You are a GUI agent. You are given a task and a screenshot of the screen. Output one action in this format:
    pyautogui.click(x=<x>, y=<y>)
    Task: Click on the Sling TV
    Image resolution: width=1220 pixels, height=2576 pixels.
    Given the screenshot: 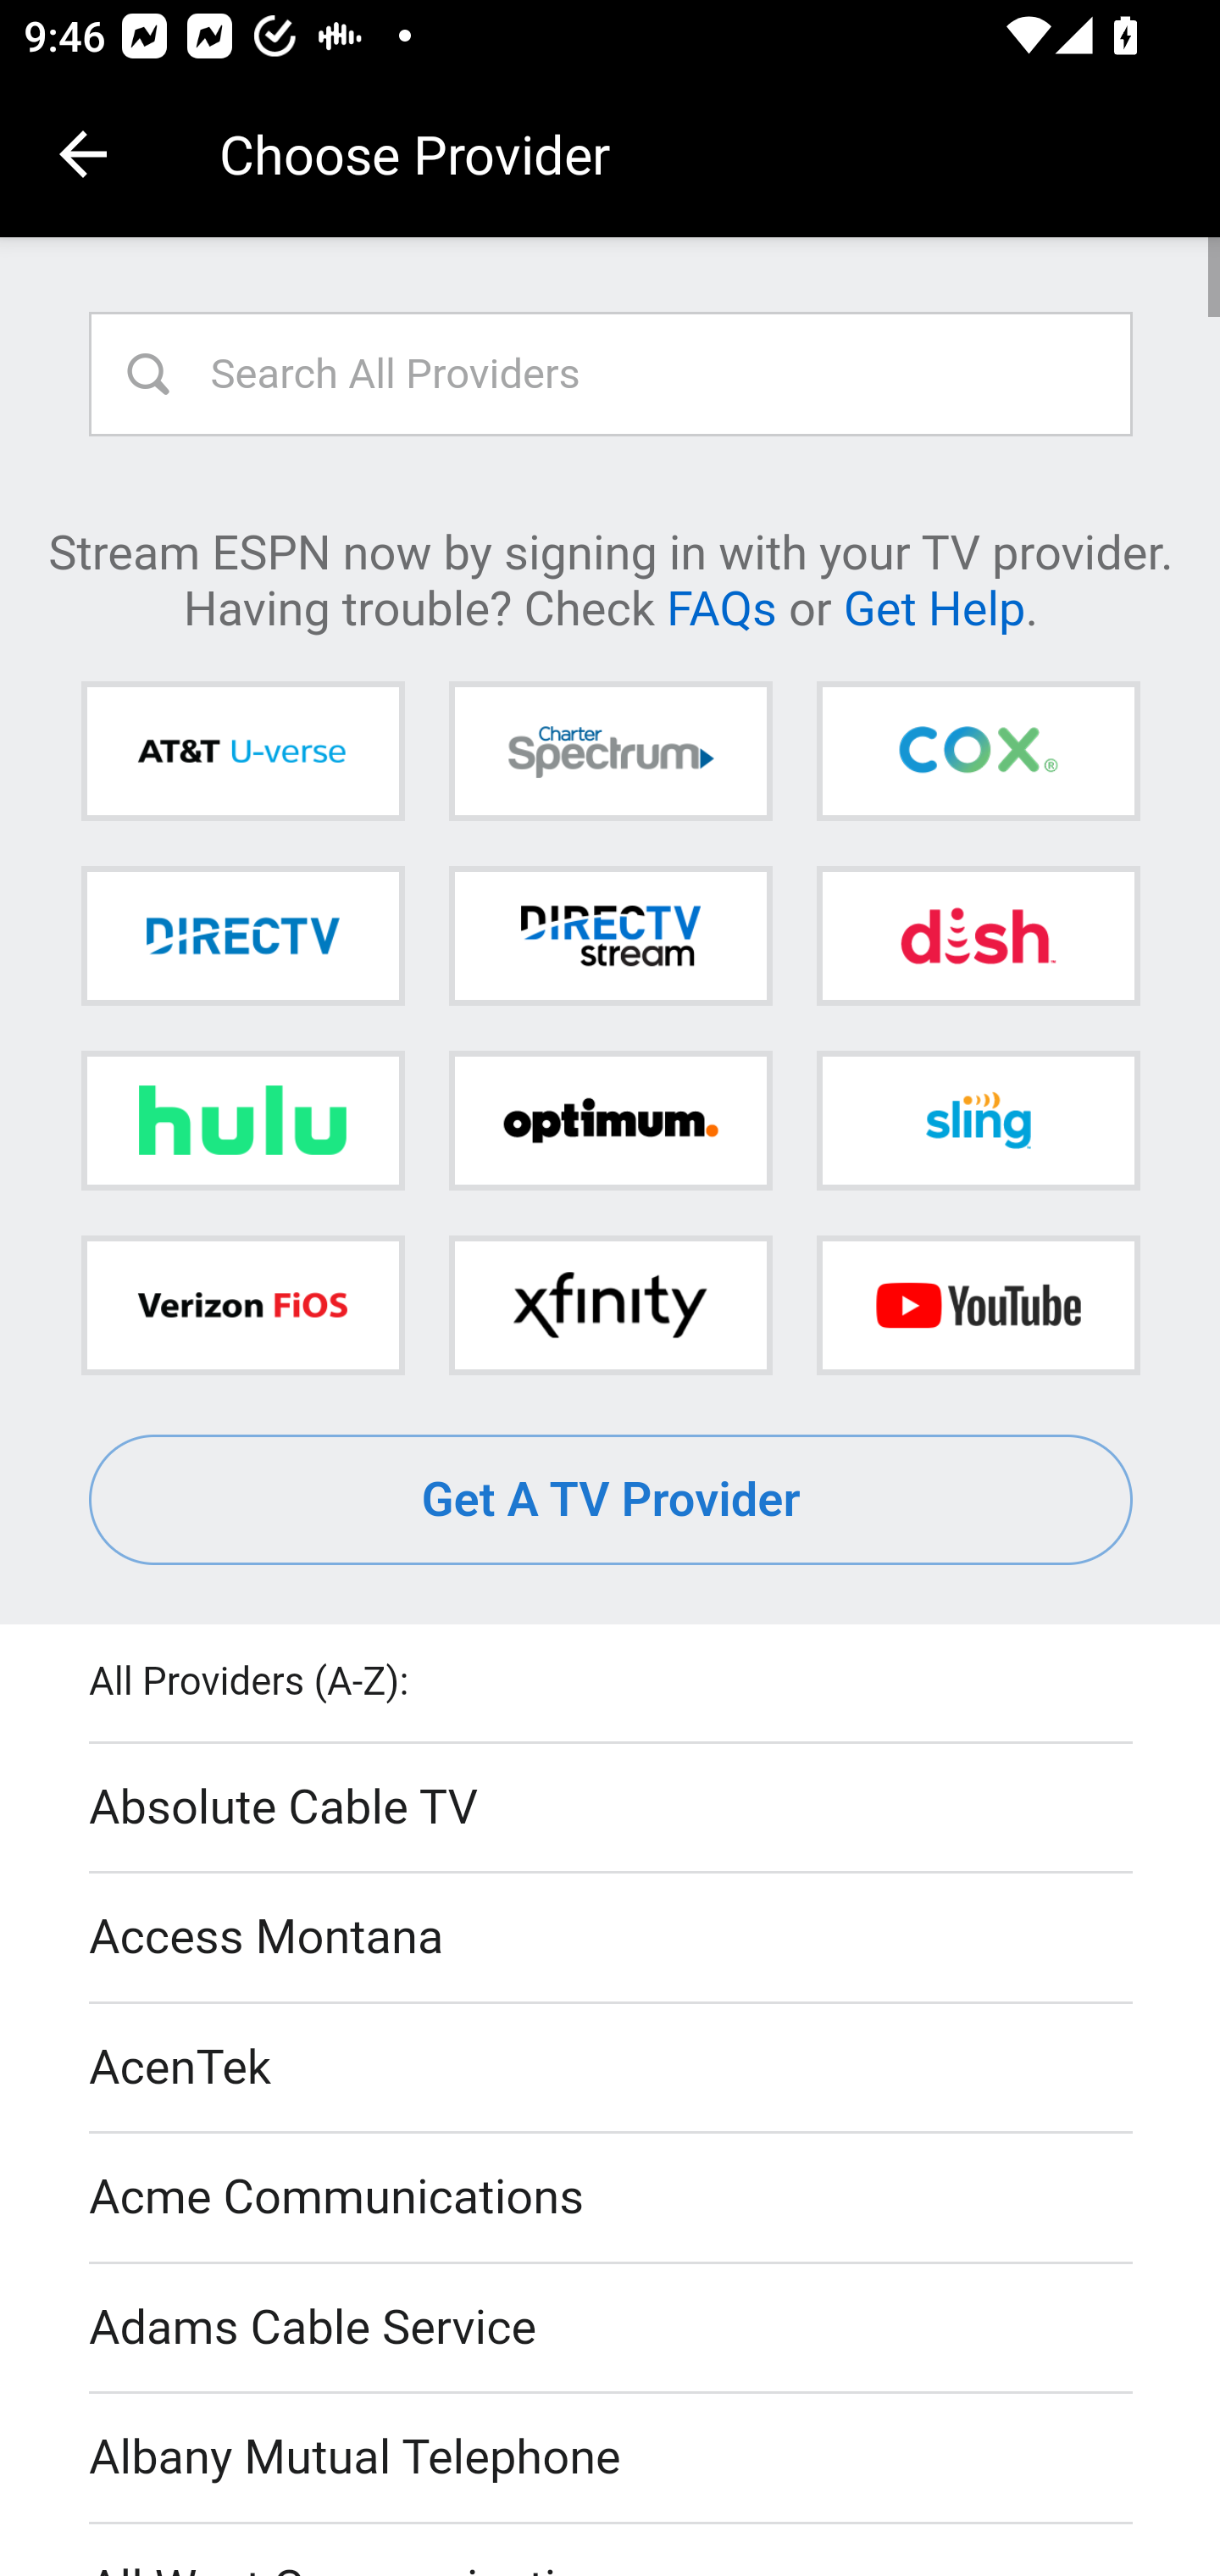 What is the action you would take?
    pyautogui.click(x=978, y=1120)
    